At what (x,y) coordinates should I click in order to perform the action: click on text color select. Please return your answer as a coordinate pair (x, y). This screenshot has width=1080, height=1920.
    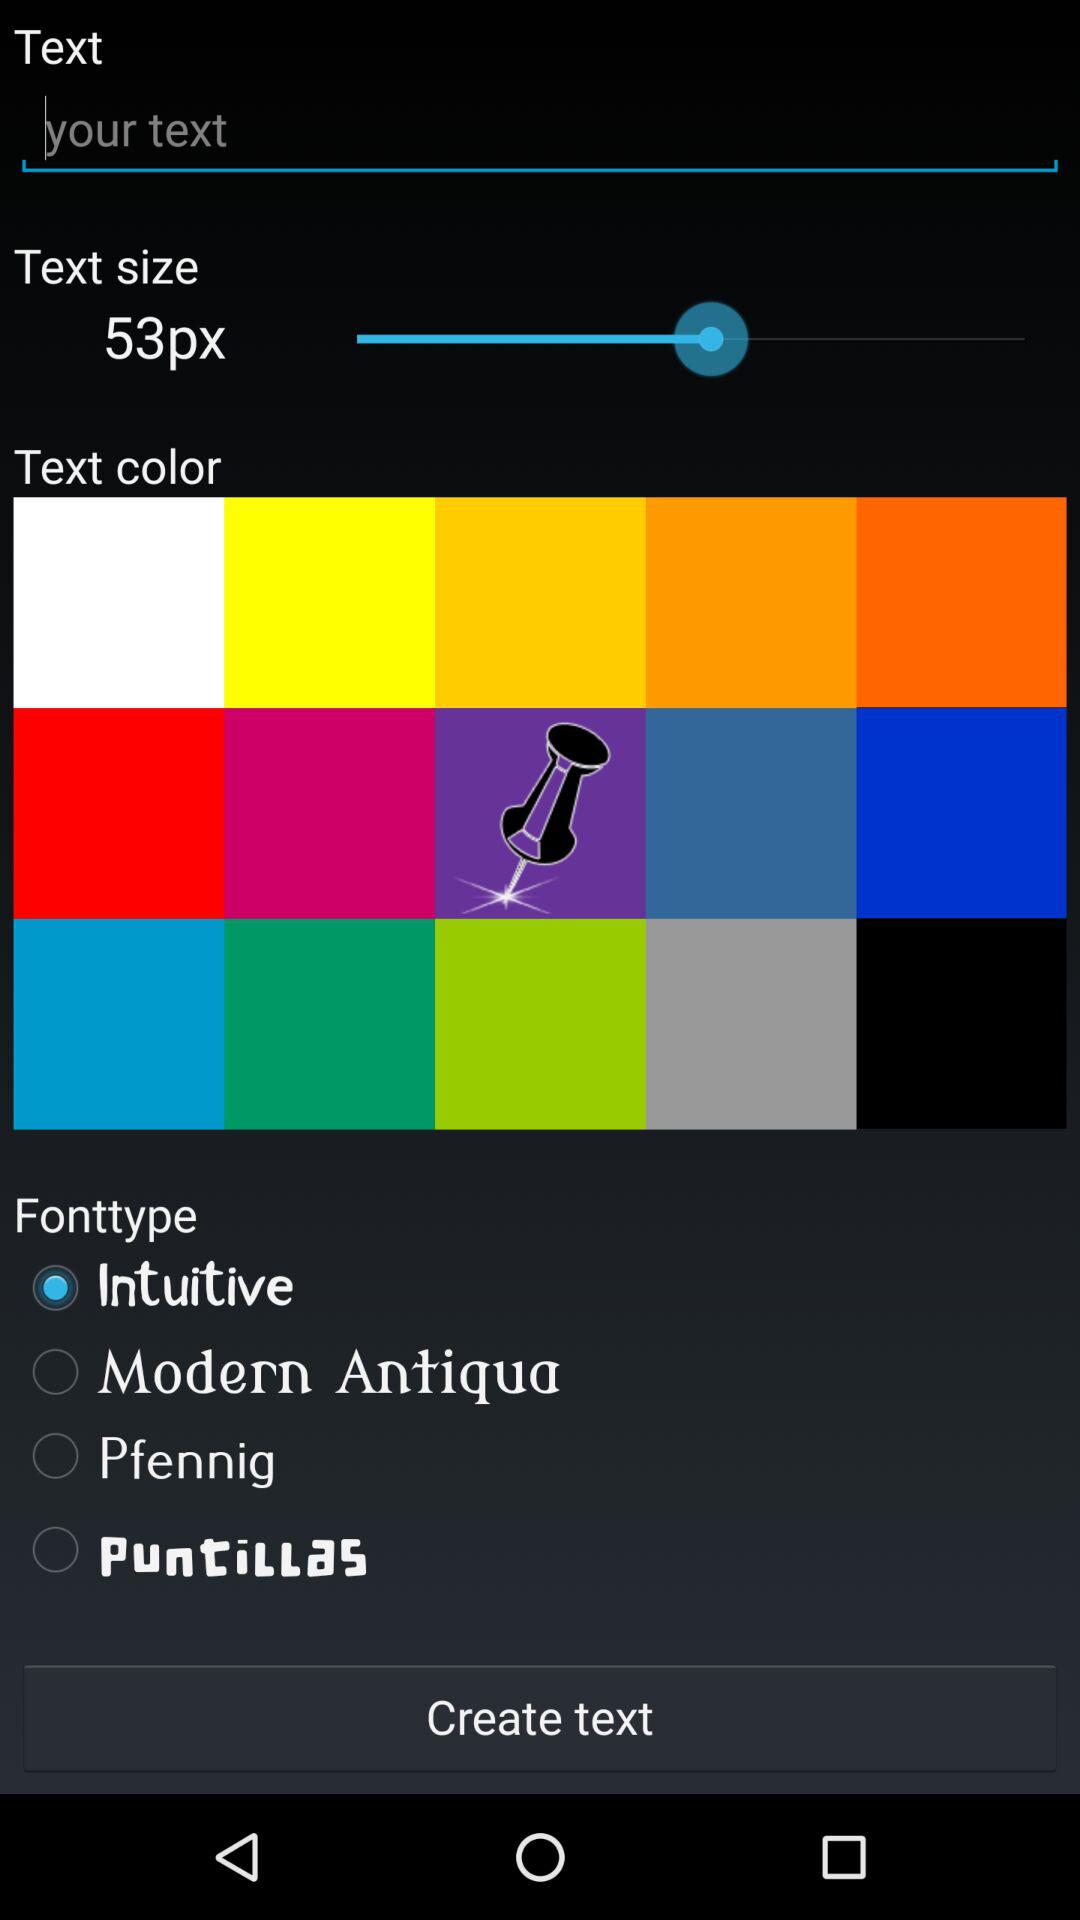
    Looking at the image, I should click on (118, 1024).